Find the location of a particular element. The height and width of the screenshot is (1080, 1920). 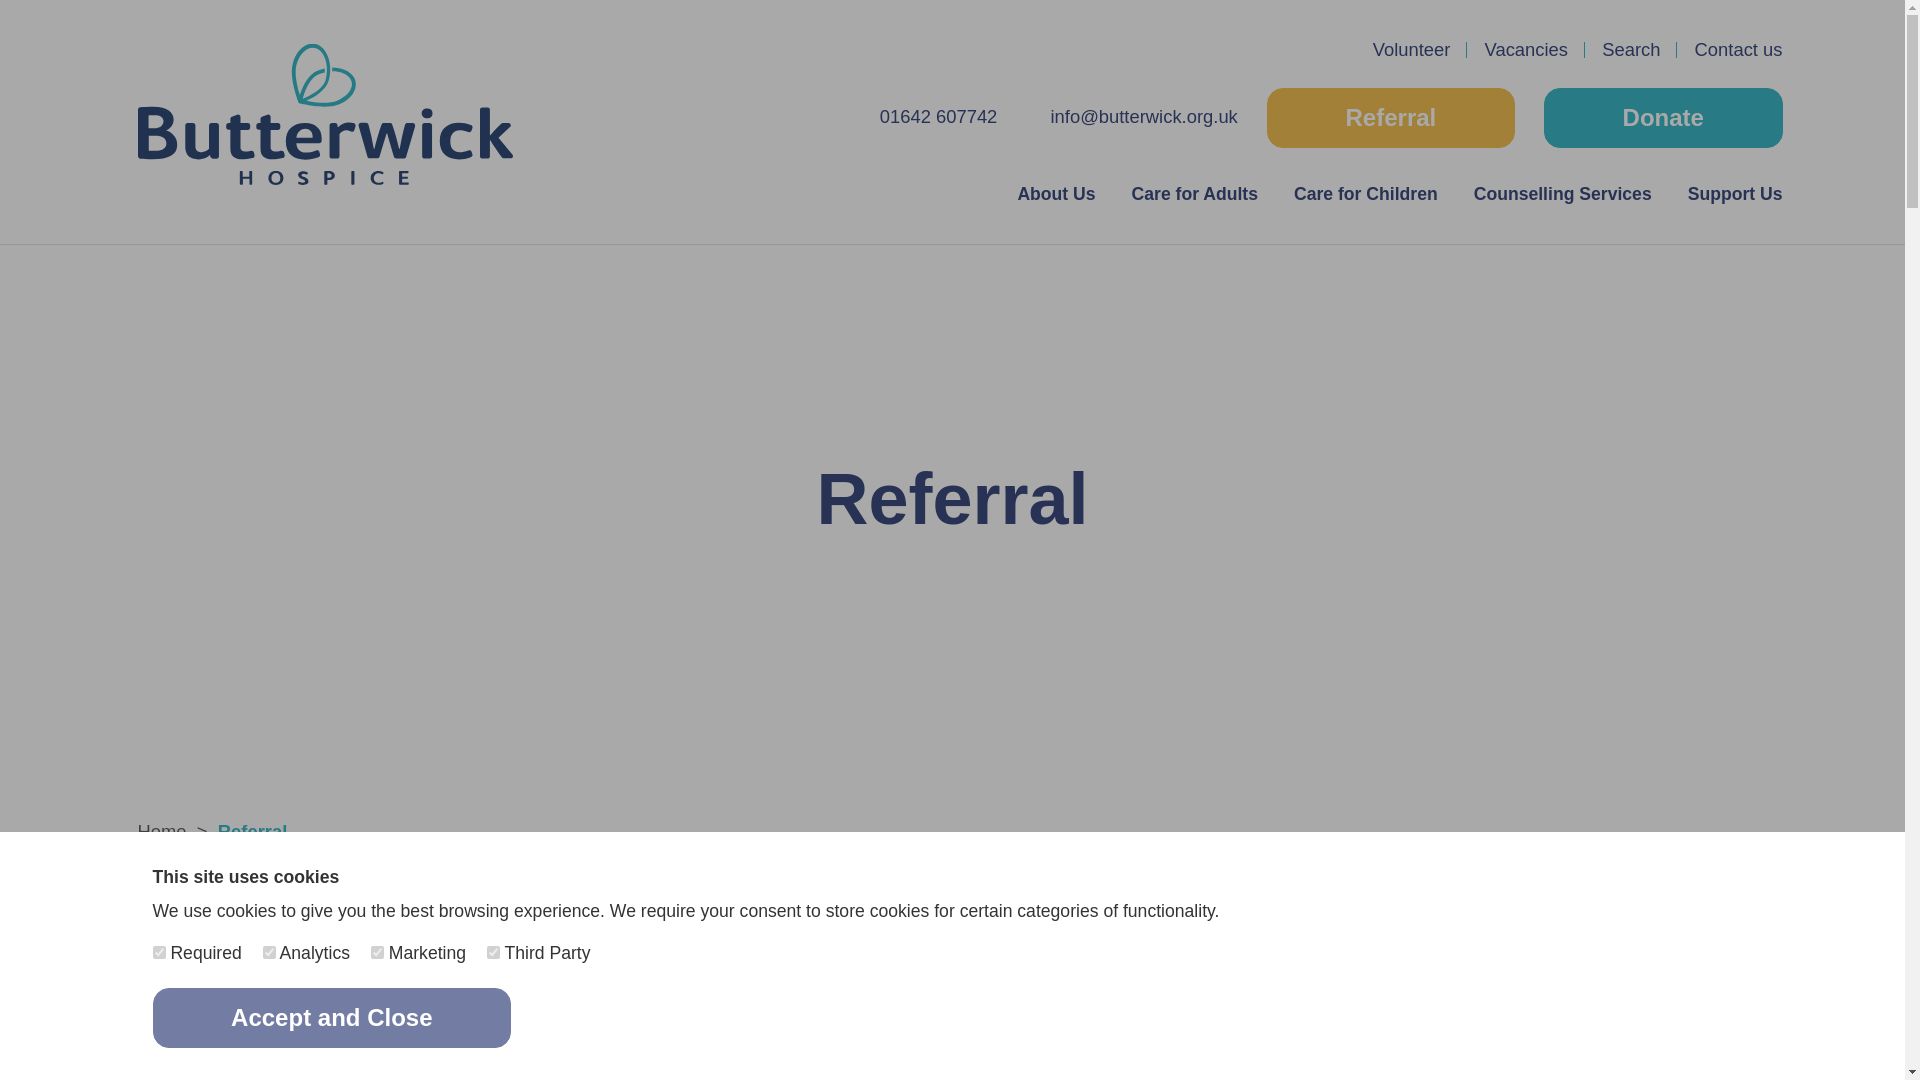

Care for Adults is located at coordinates (1194, 194).